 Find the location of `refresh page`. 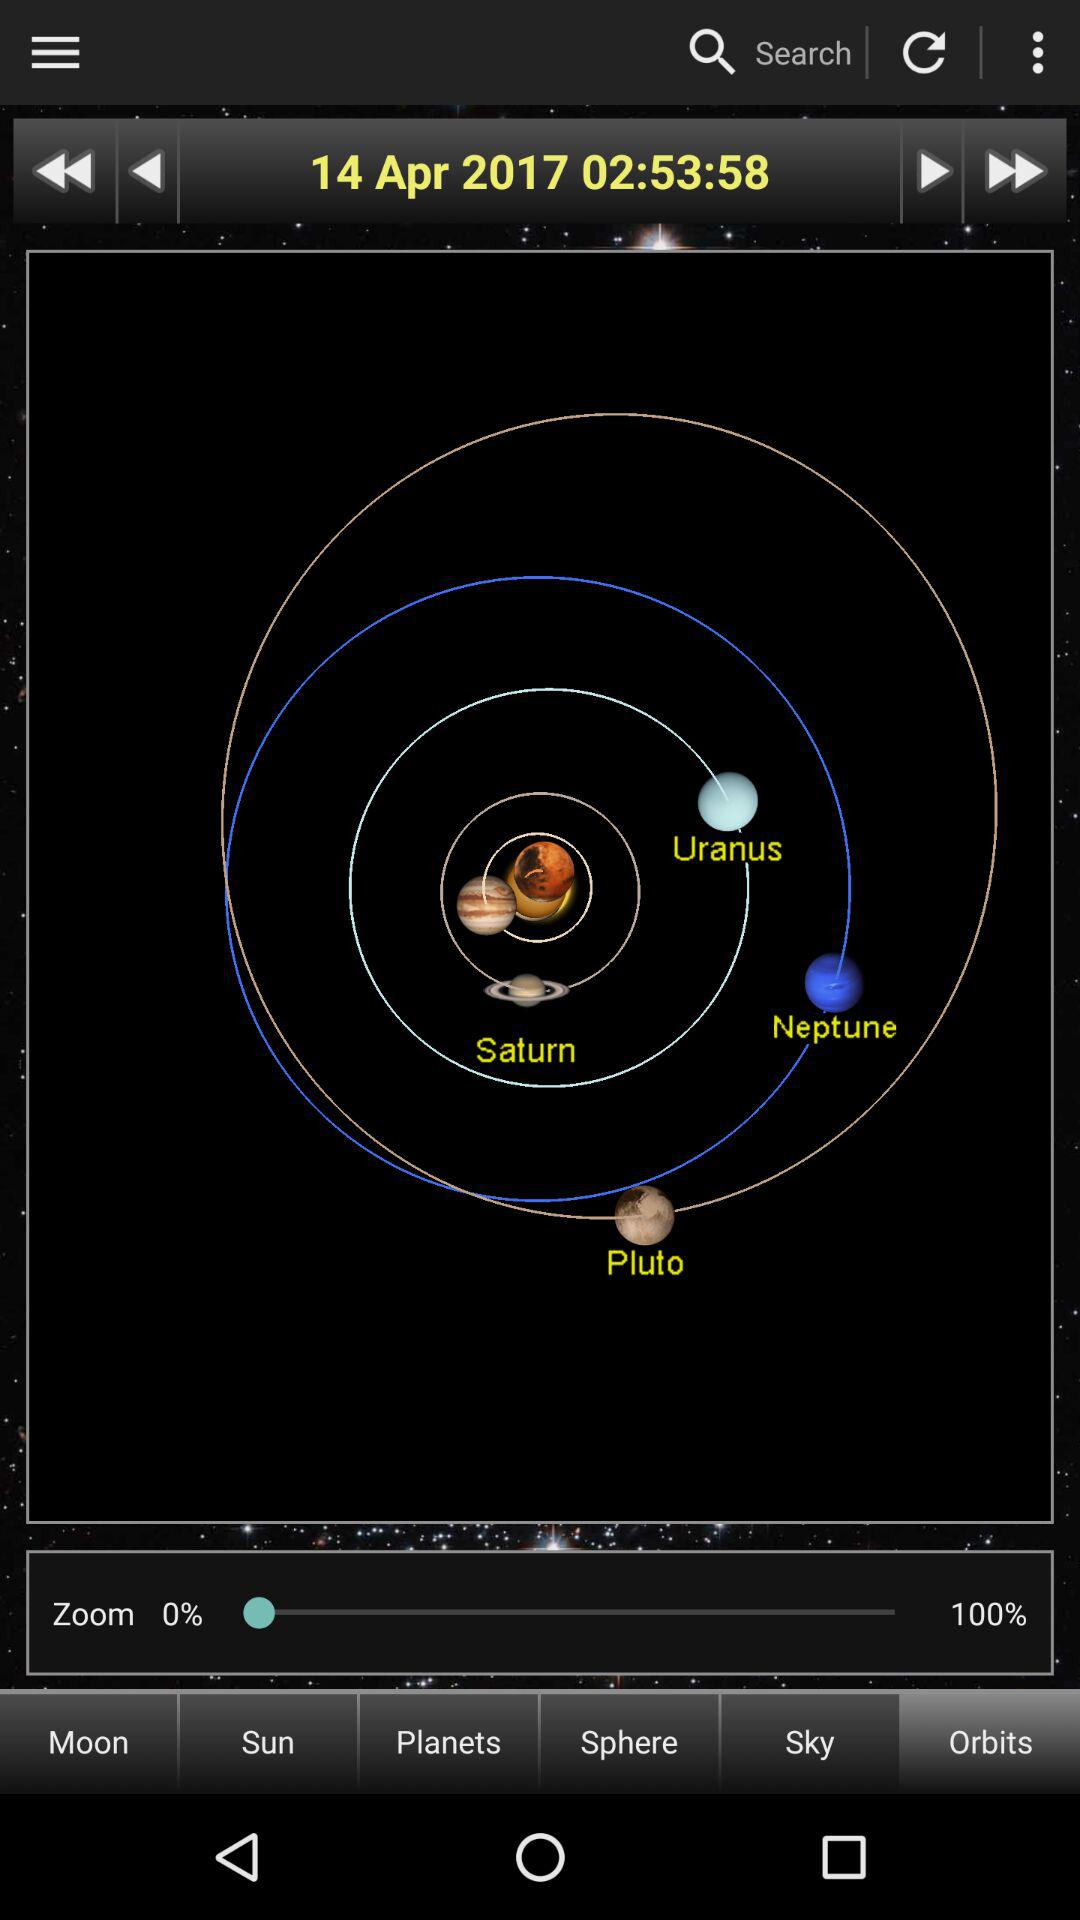

refresh page is located at coordinates (924, 52).